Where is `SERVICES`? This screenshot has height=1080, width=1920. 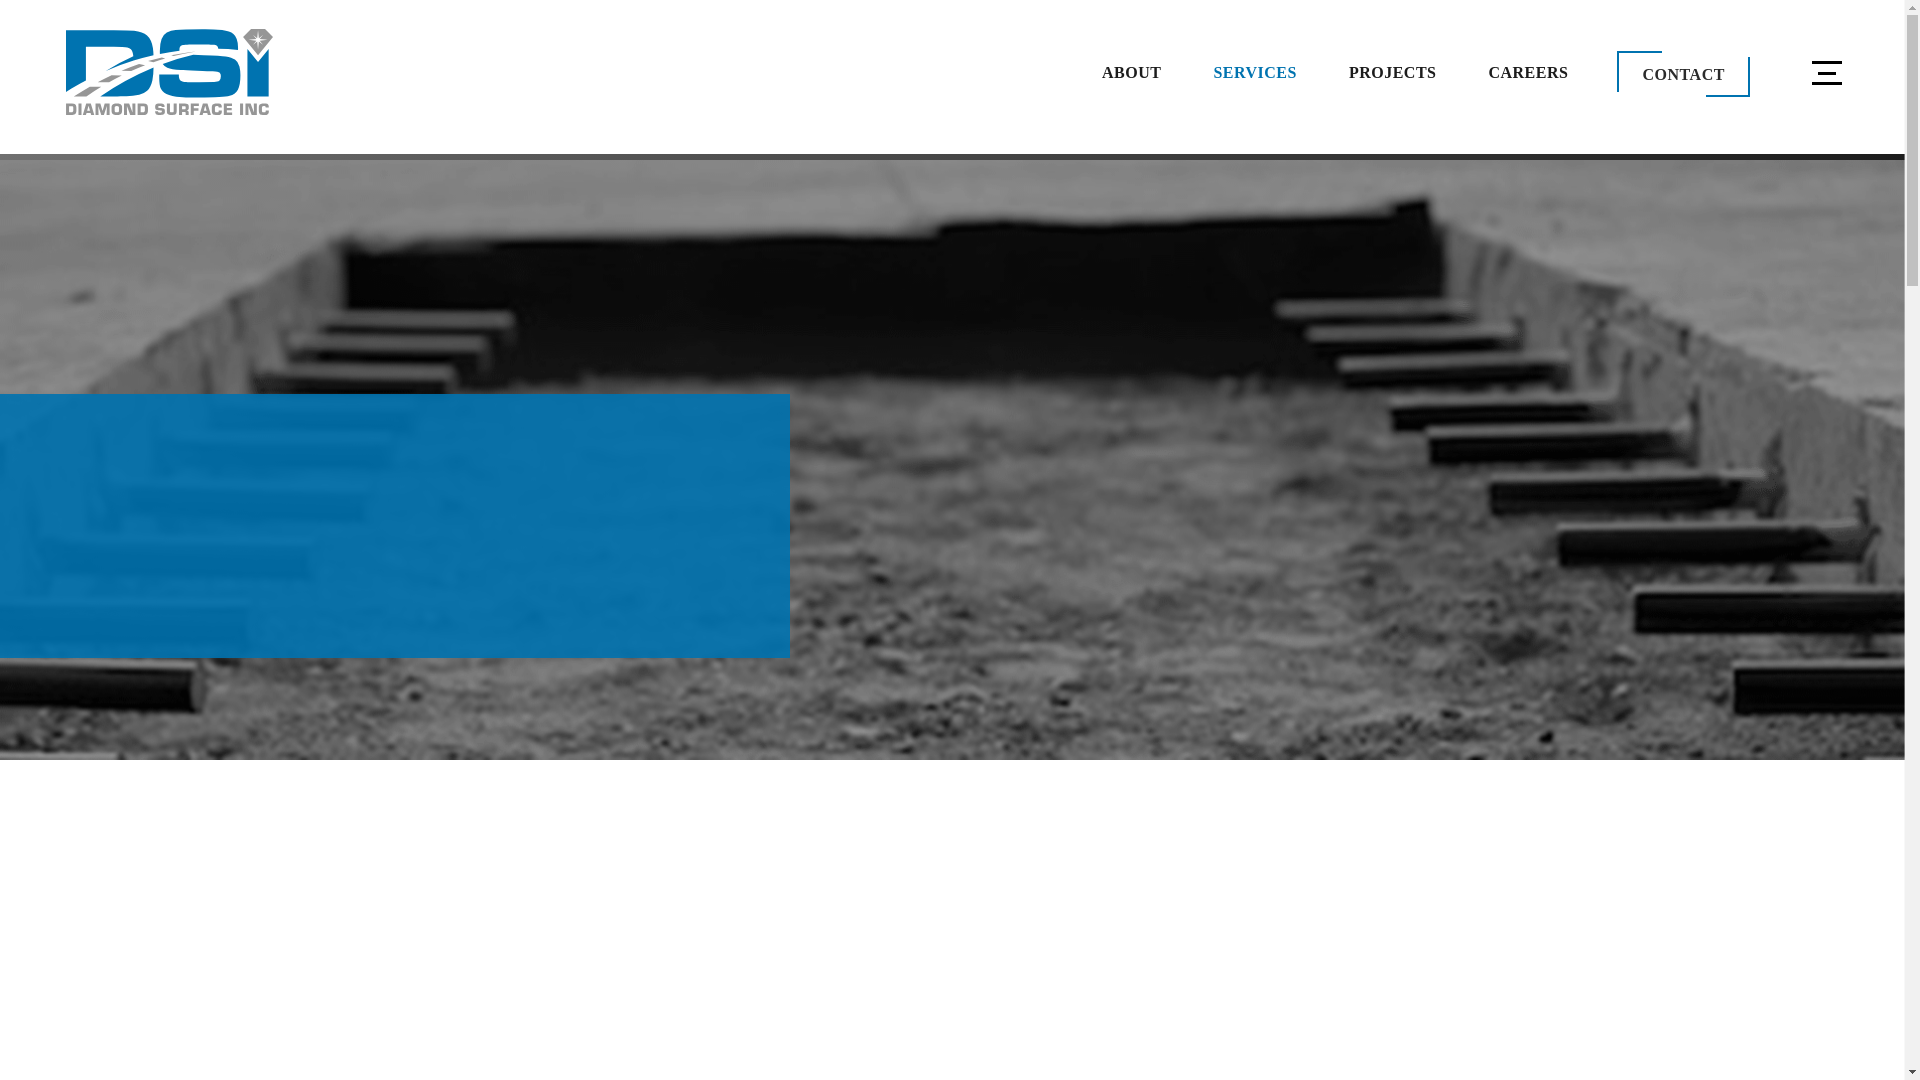
SERVICES is located at coordinates (1254, 72).